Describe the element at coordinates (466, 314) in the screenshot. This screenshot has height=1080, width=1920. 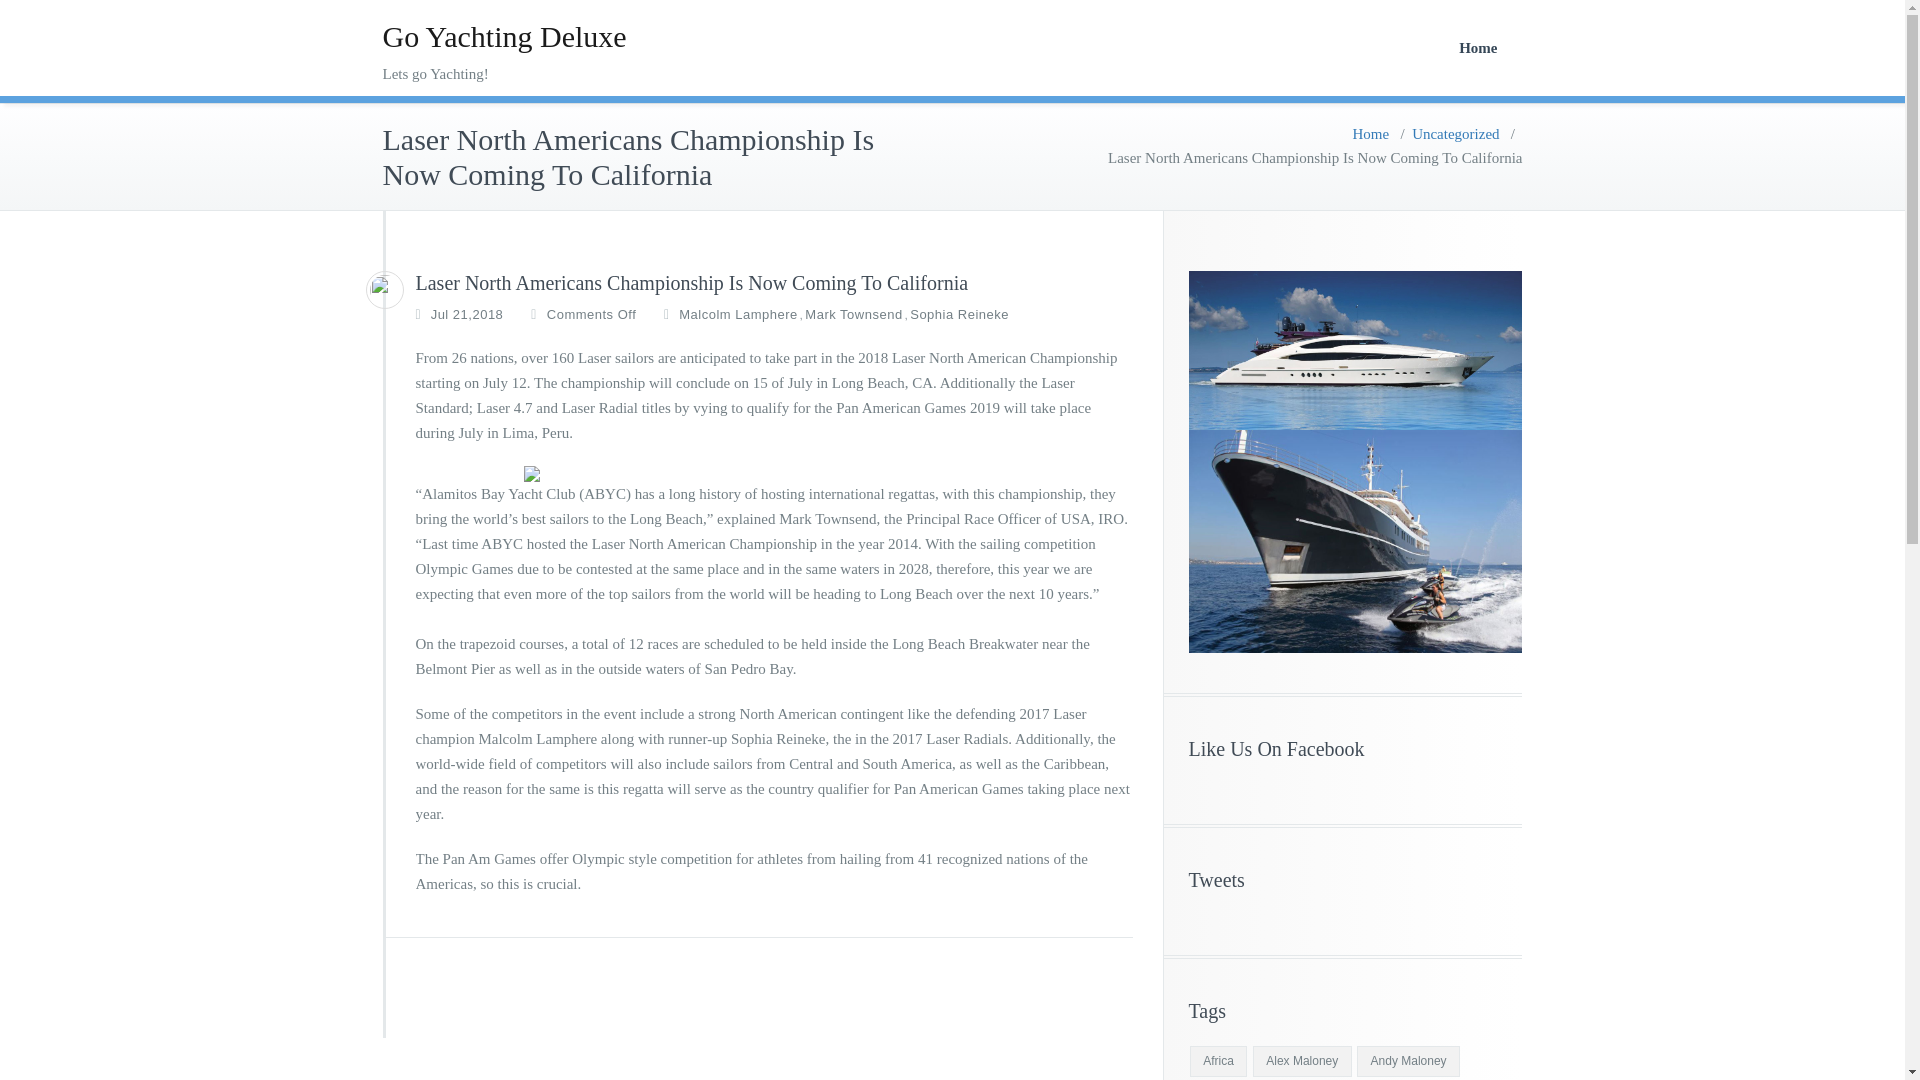
I see `Jul 21,2018` at that location.